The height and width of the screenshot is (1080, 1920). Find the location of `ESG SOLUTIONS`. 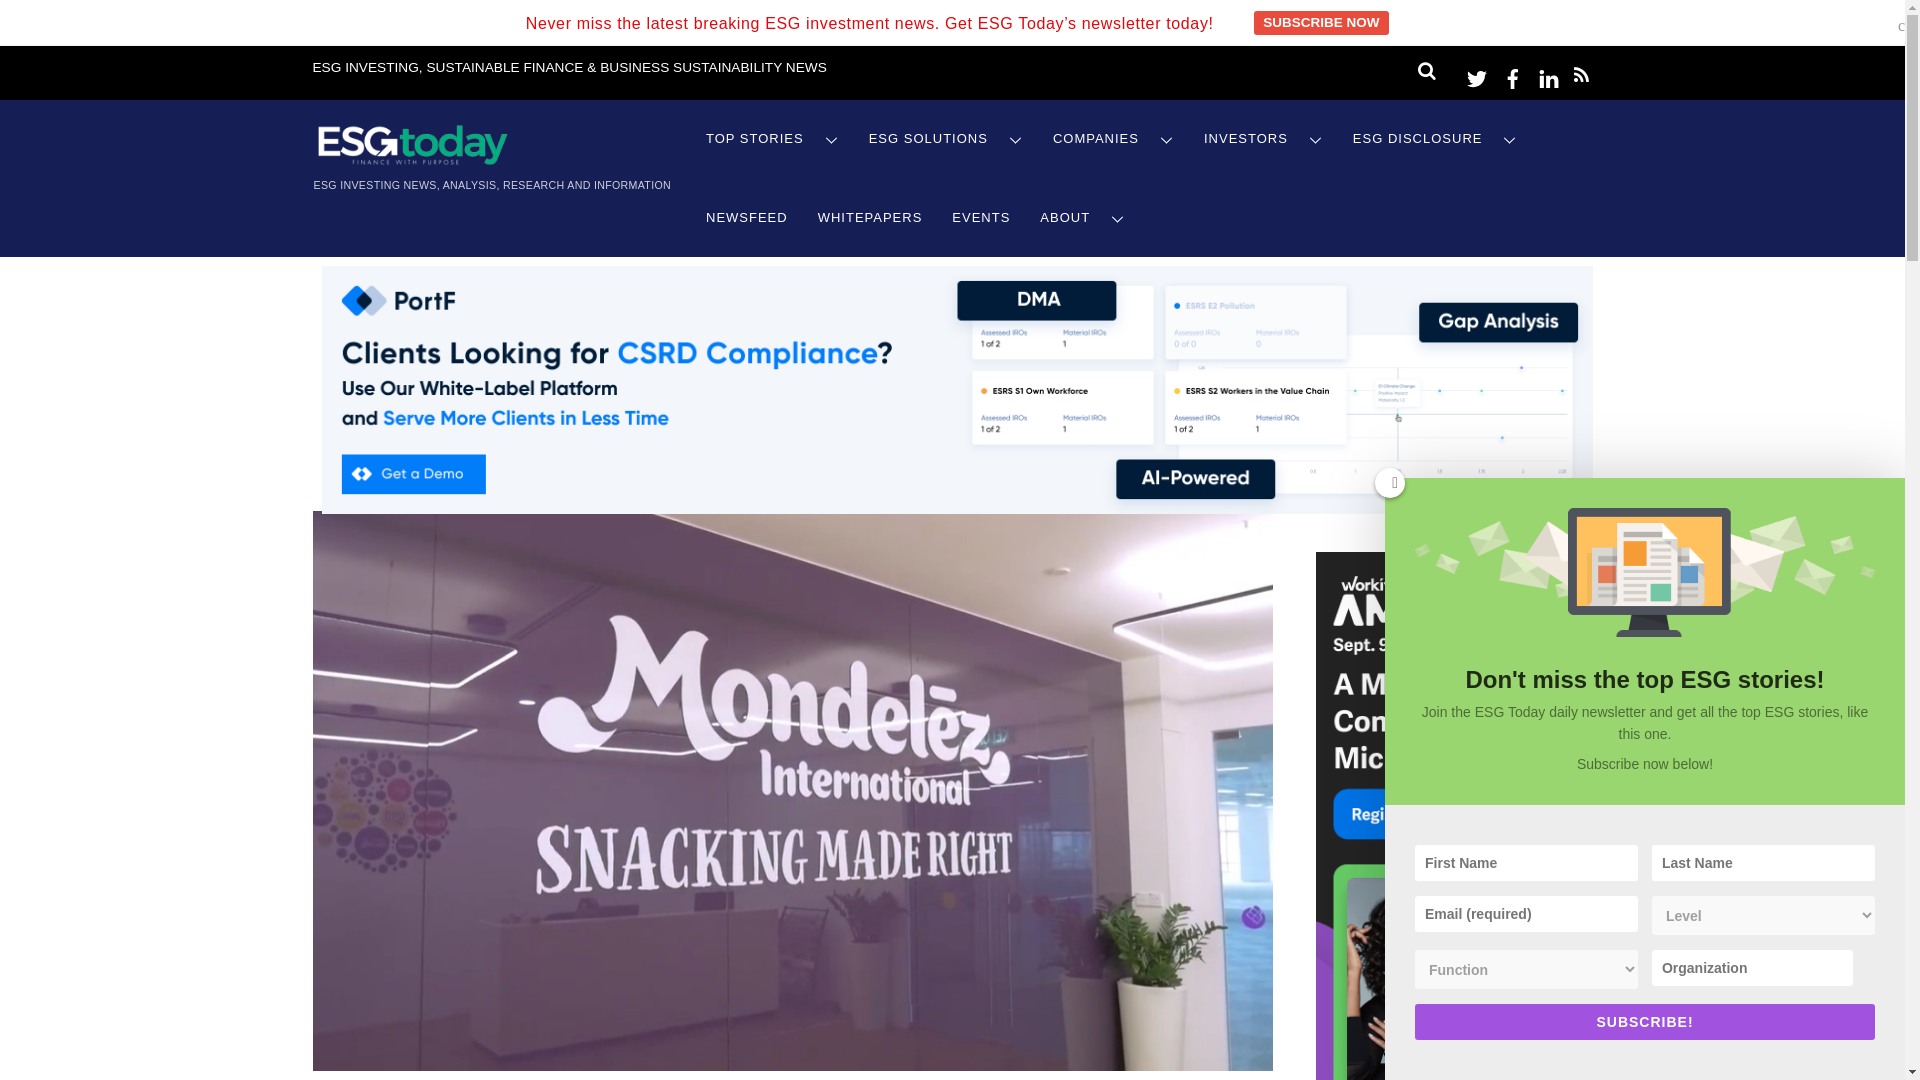

ESG SOLUTIONS is located at coordinates (946, 140).